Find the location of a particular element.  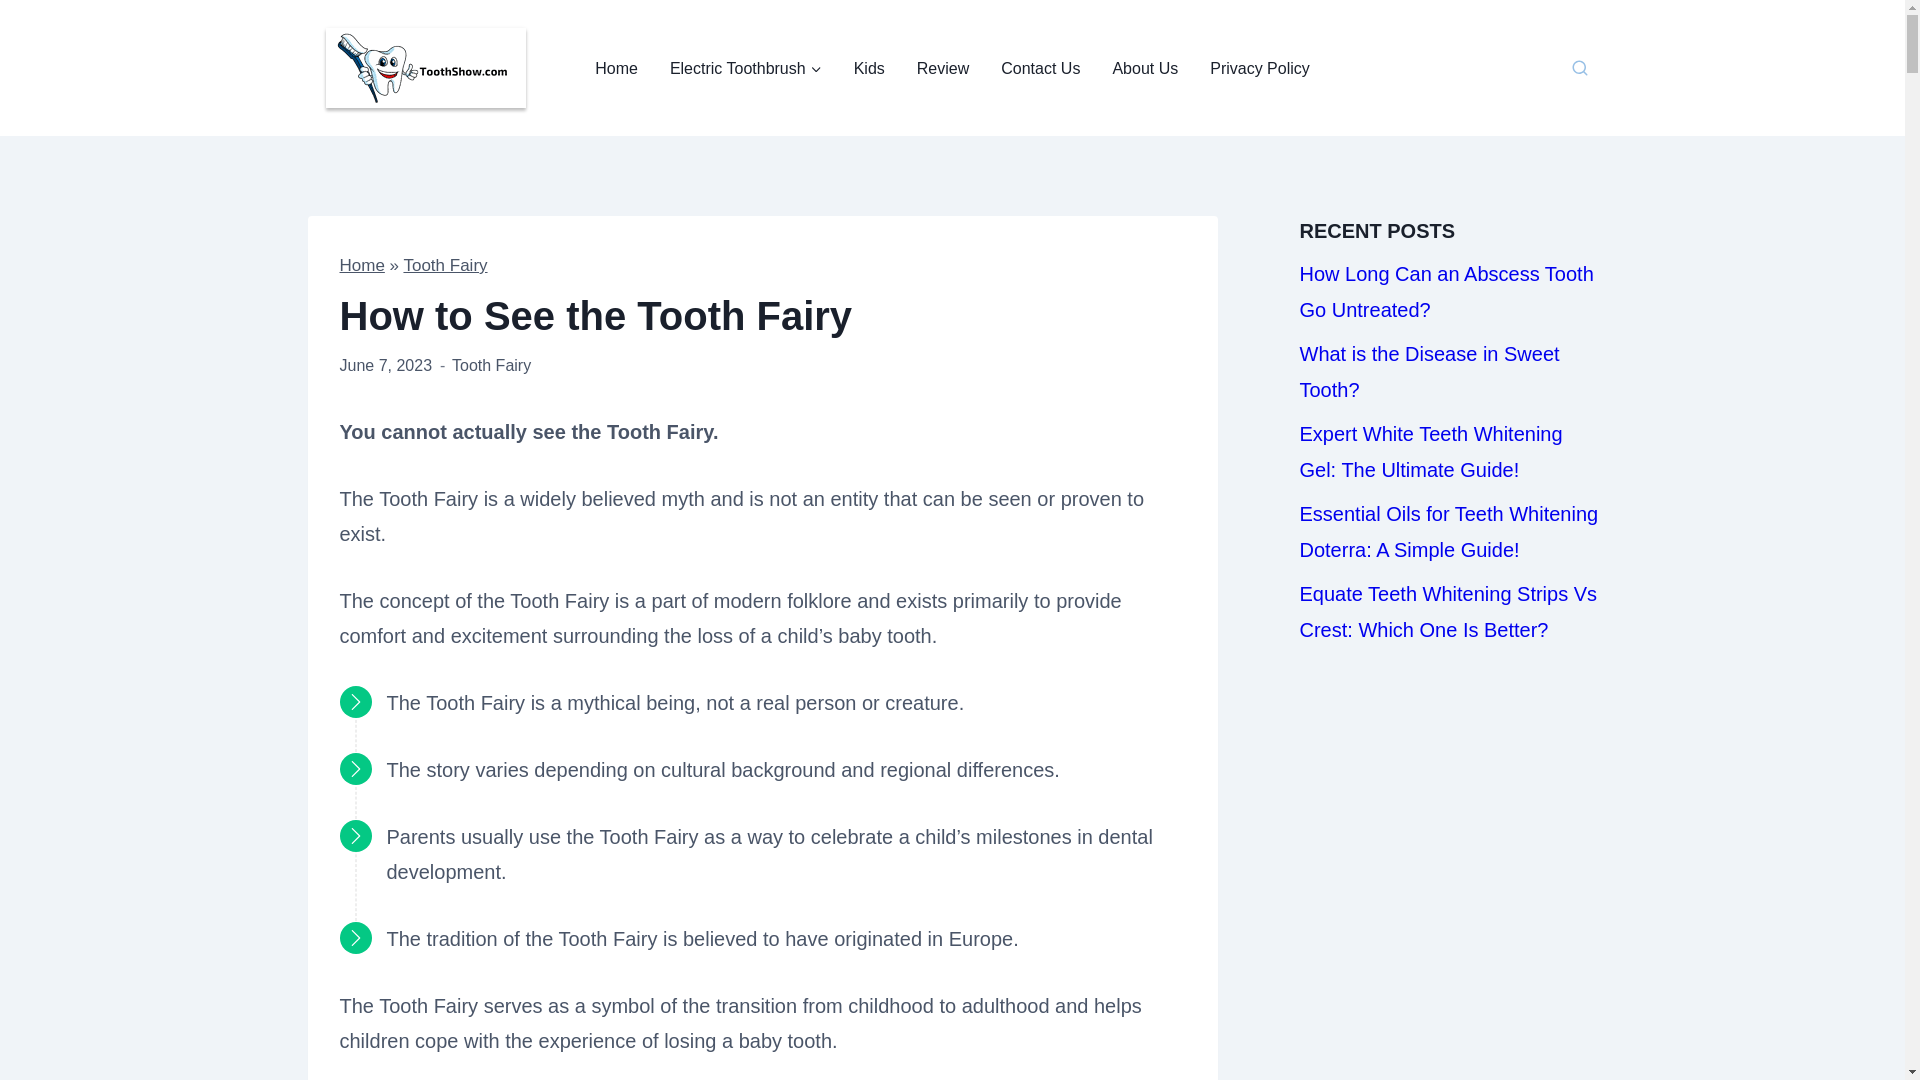

Review is located at coordinates (942, 68).